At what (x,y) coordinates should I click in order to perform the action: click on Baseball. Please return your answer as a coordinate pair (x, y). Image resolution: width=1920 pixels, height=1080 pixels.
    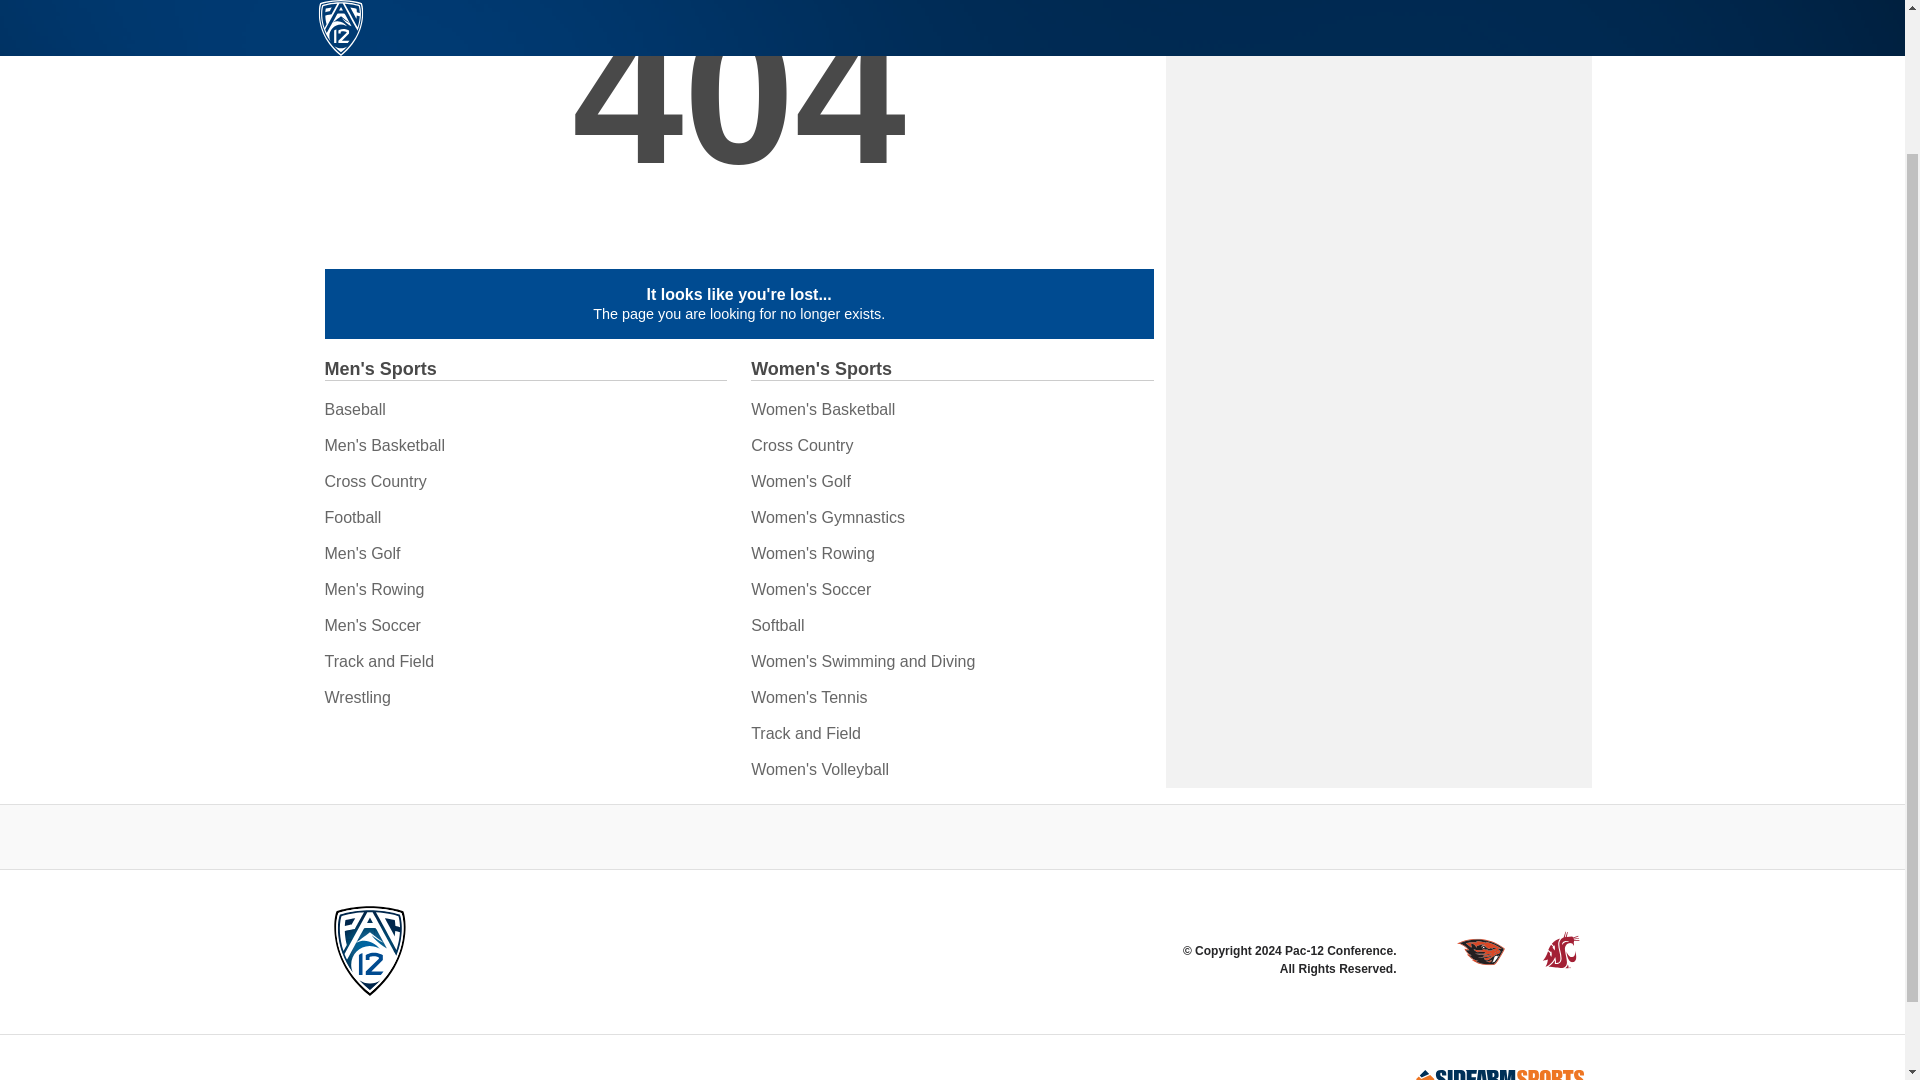
    Looking at the image, I should click on (354, 408).